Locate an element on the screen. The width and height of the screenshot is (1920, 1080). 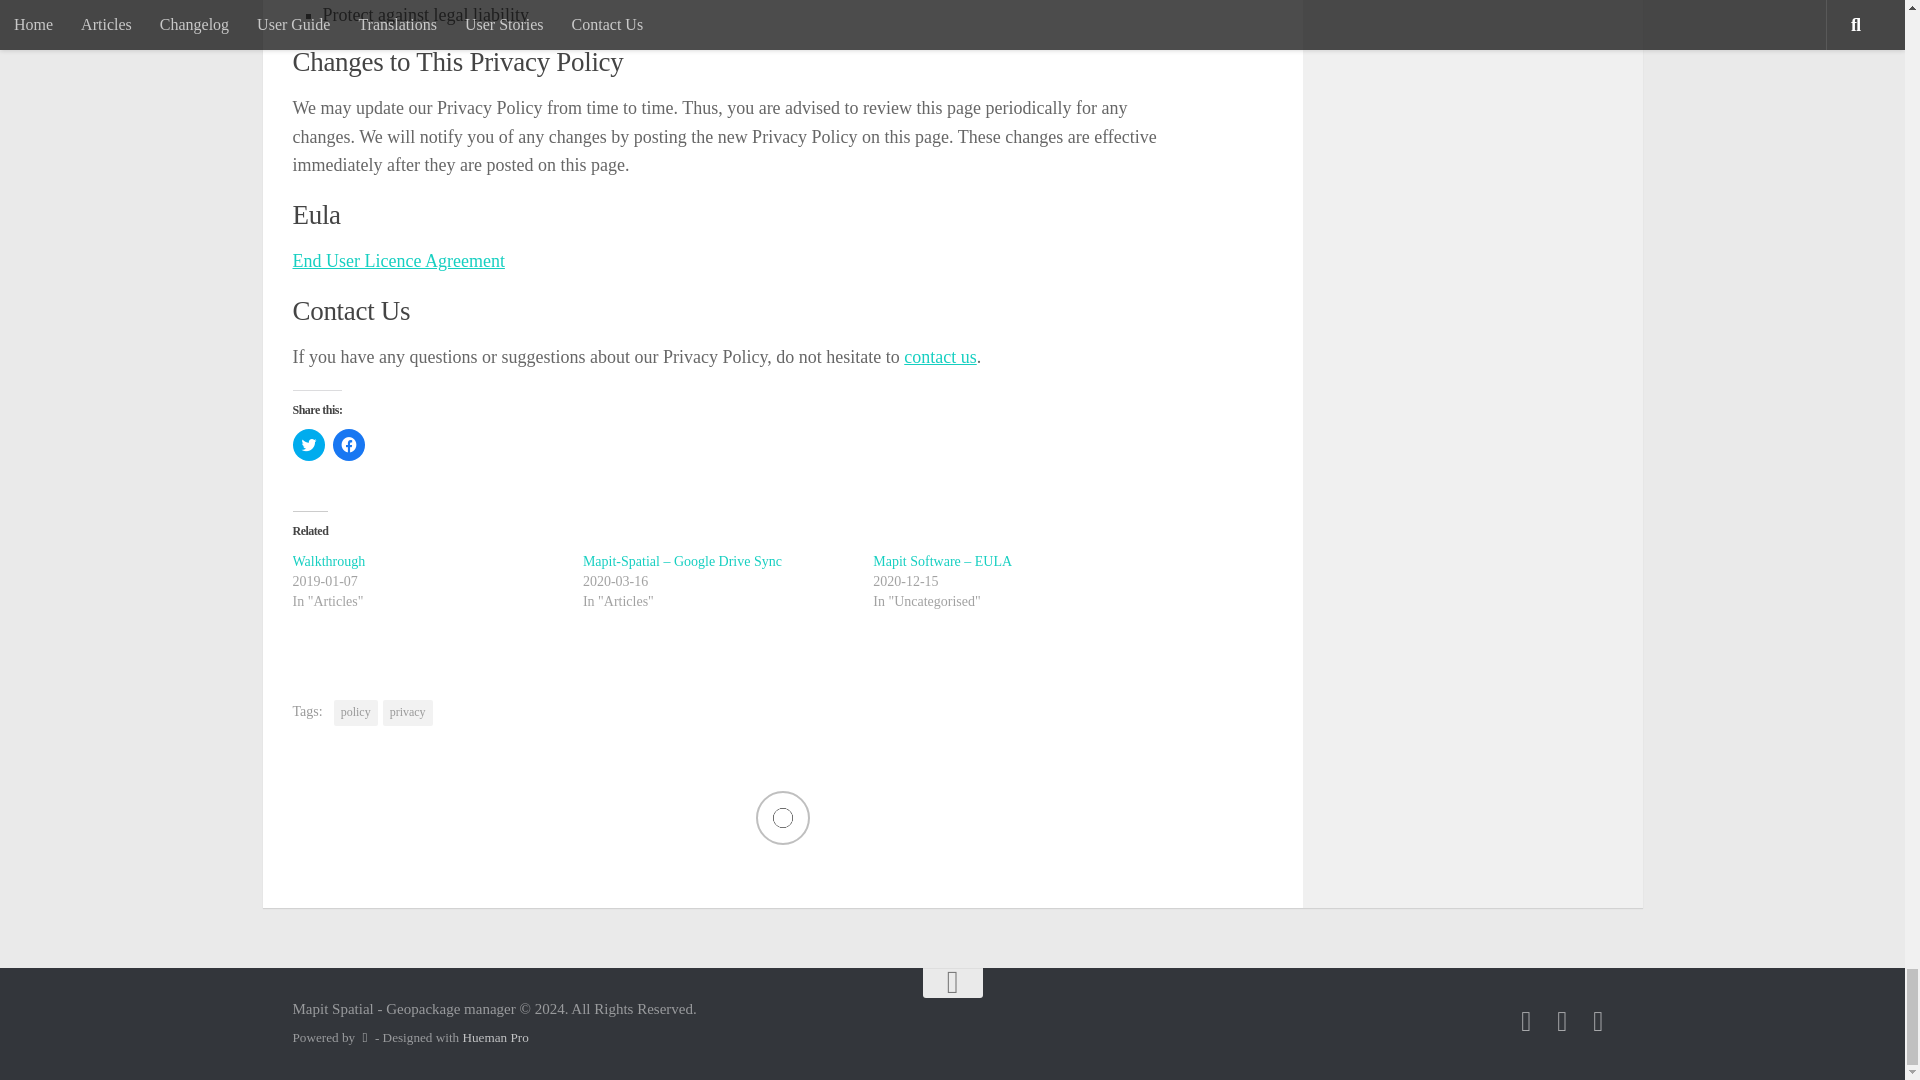
Walkthrough is located at coordinates (328, 562).